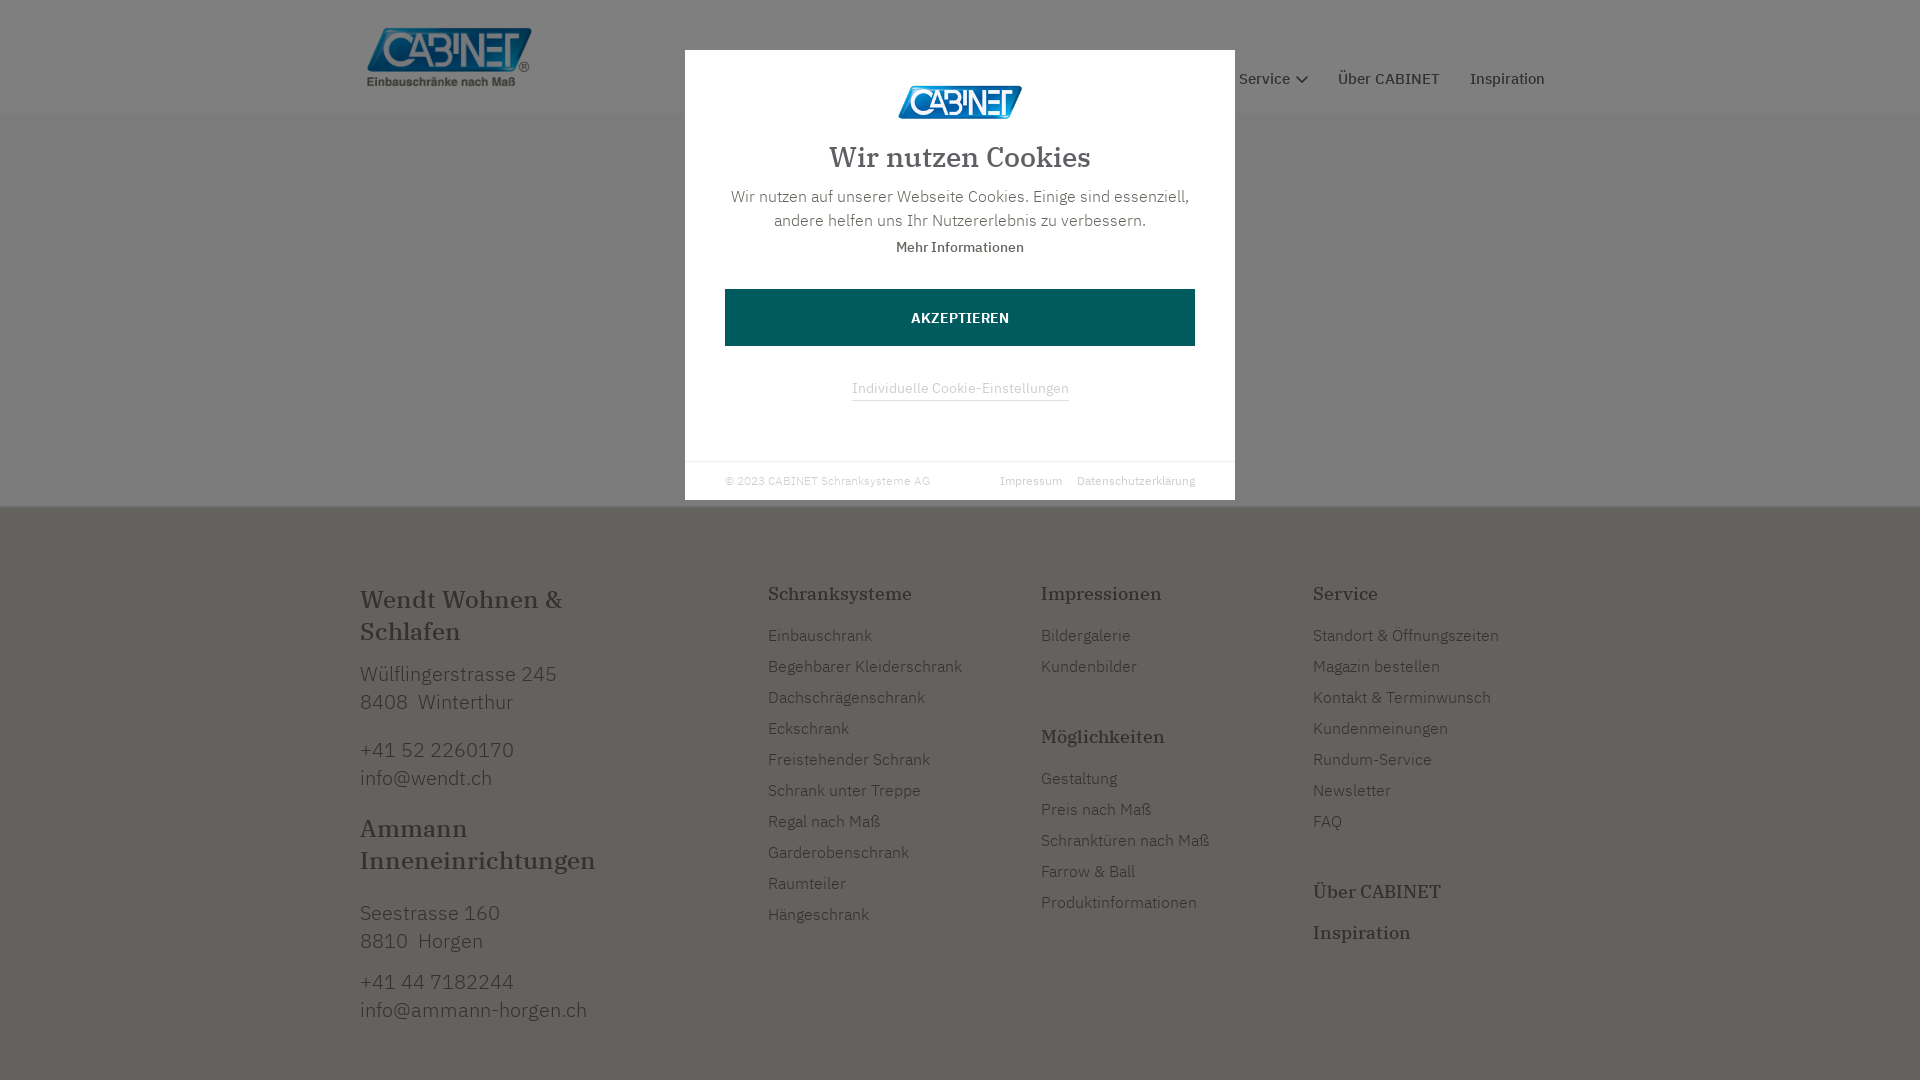 This screenshot has width=1920, height=1080. What do you see at coordinates (1088, 871) in the screenshot?
I see `Farrow & Ball` at bounding box center [1088, 871].